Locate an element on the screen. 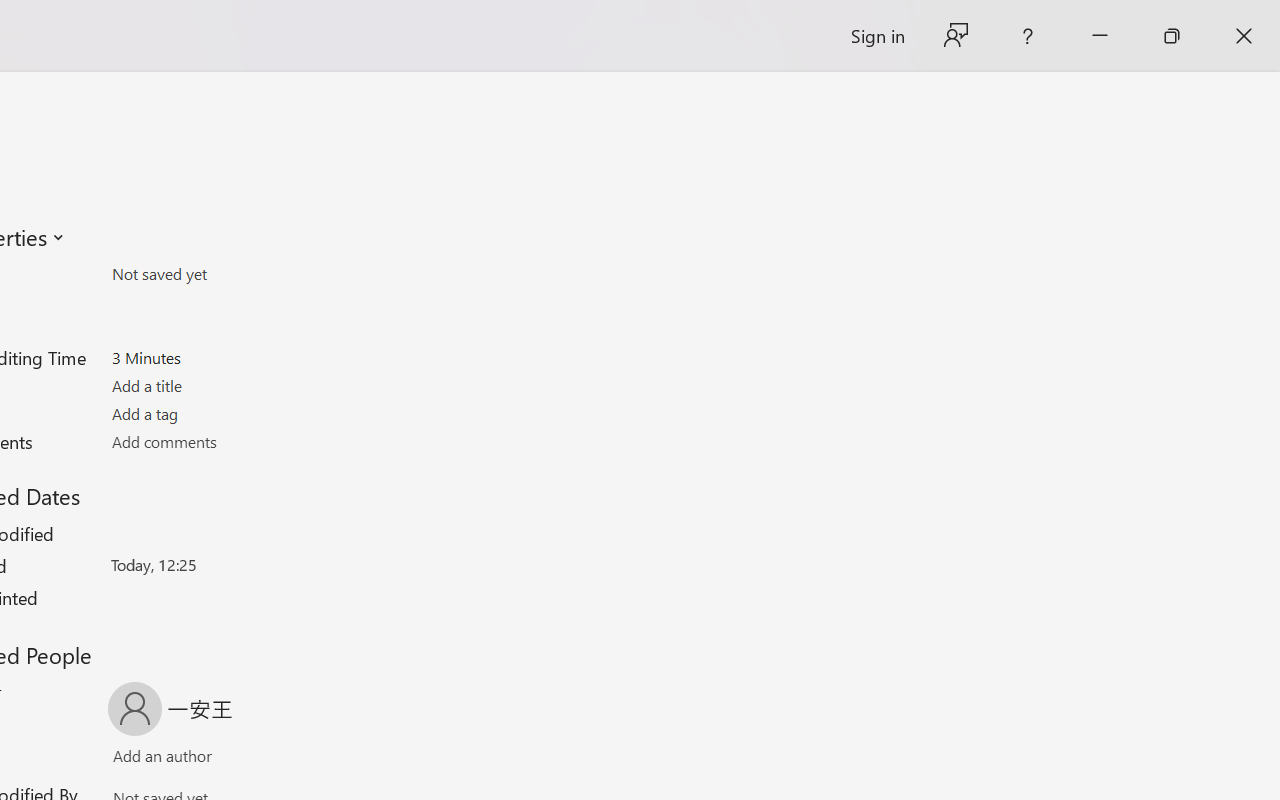 The image size is (1280, 800). Browse Address Book is located at coordinates (292, 760).